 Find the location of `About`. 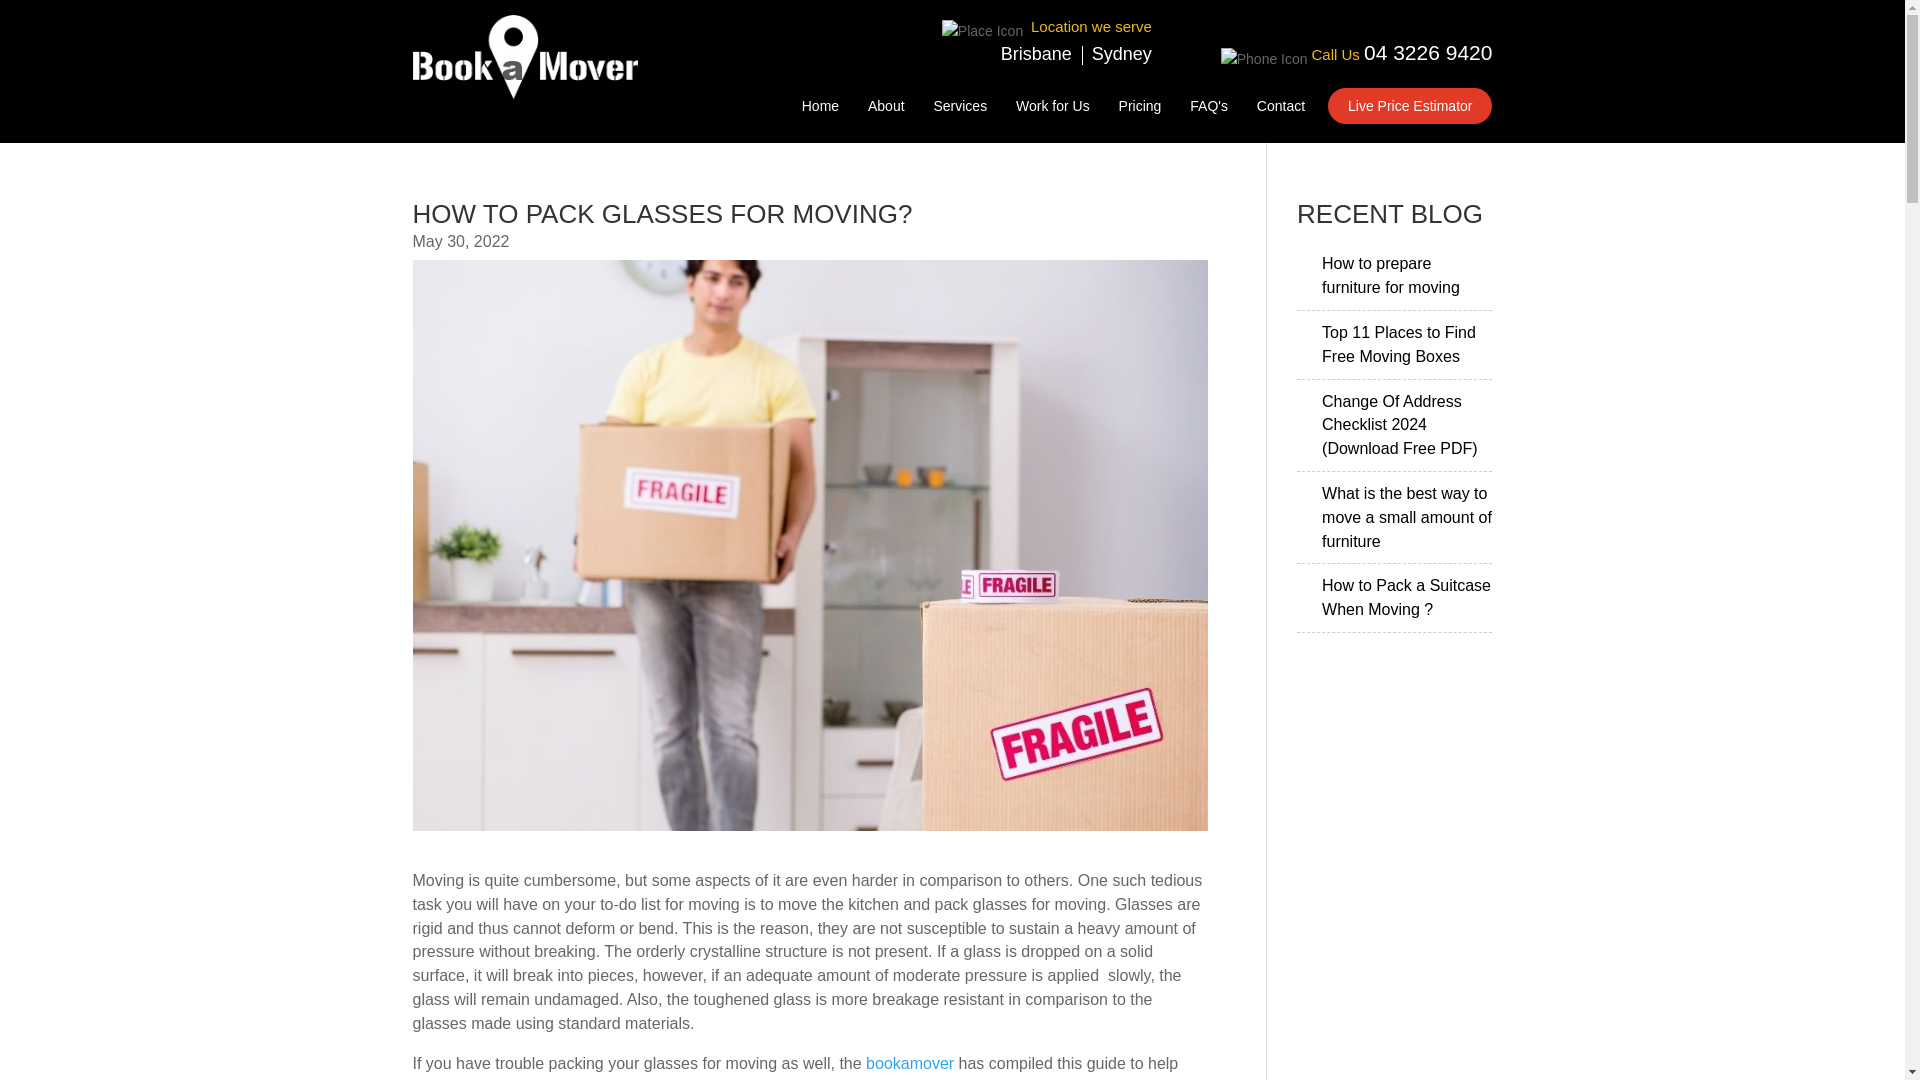

About is located at coordinates (886, 110).